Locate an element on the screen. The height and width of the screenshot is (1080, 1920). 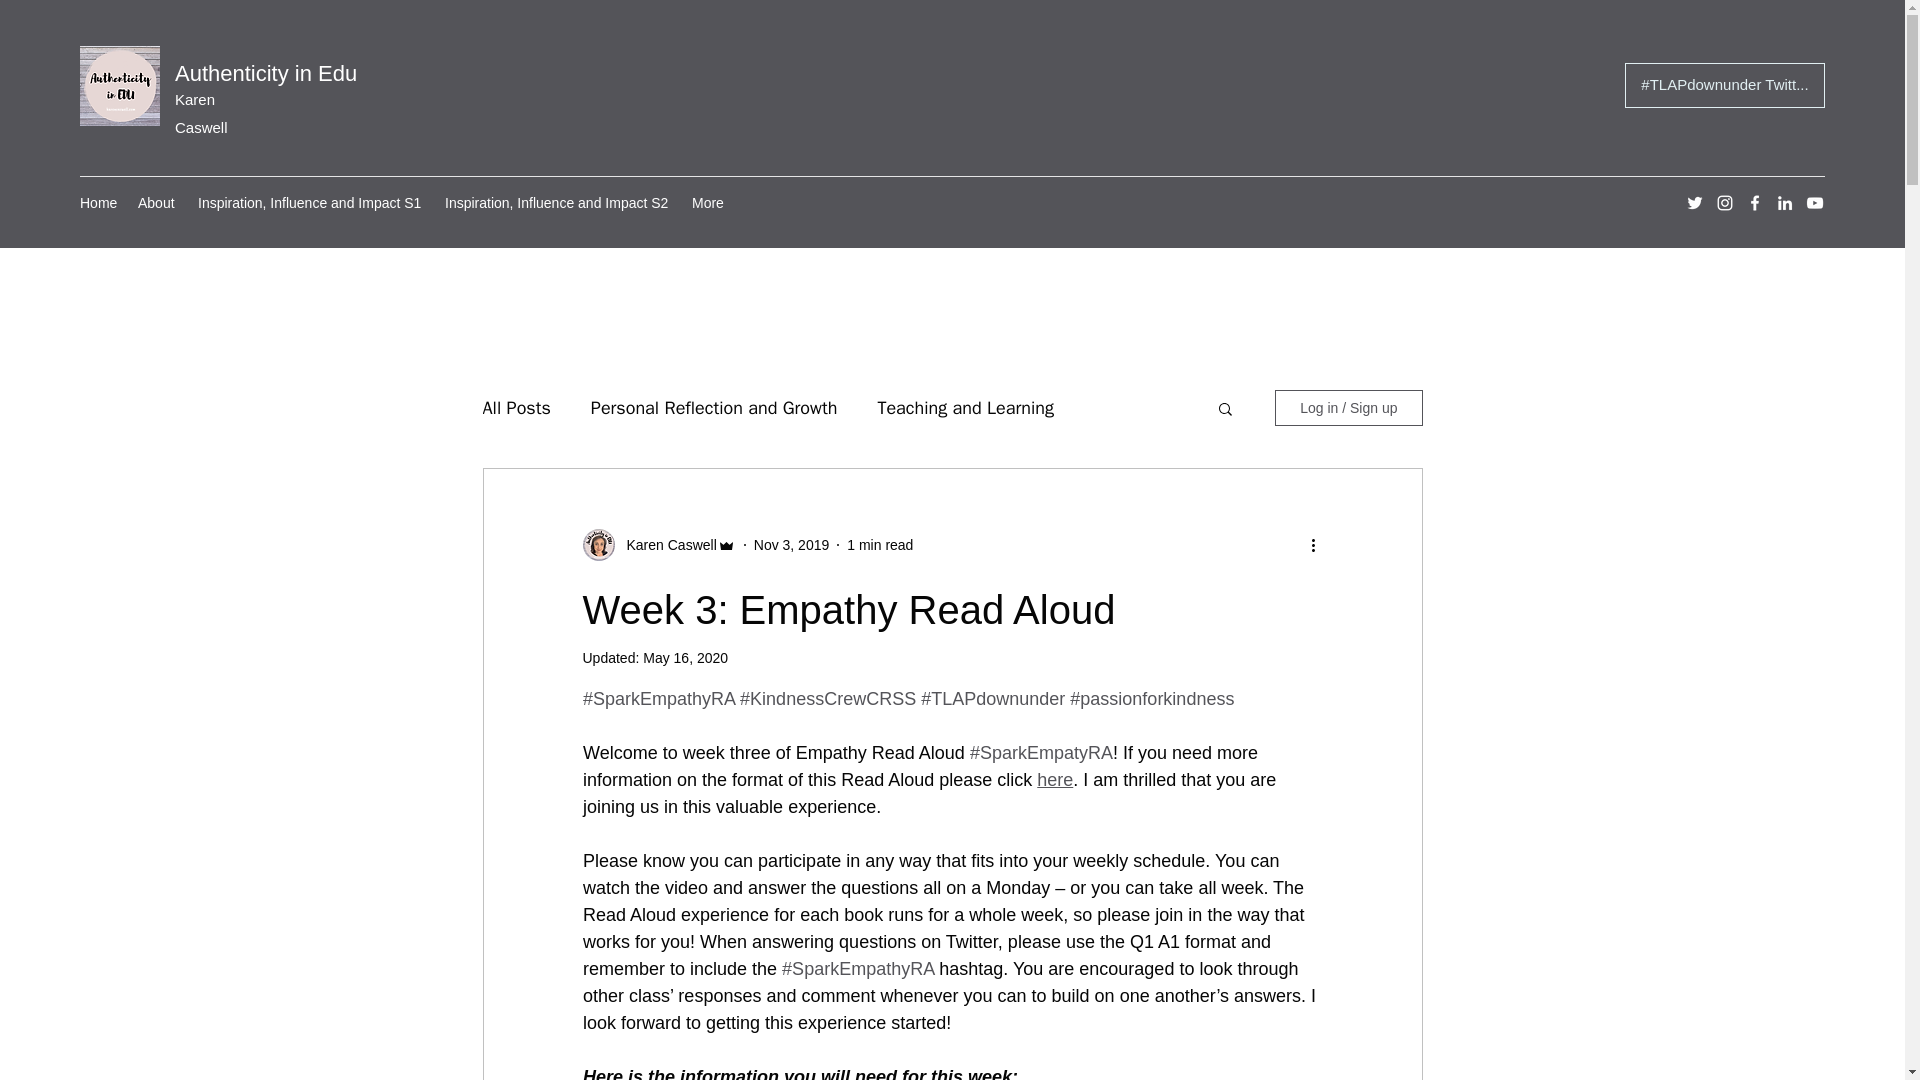
here is located at coordinates (1054, 780).